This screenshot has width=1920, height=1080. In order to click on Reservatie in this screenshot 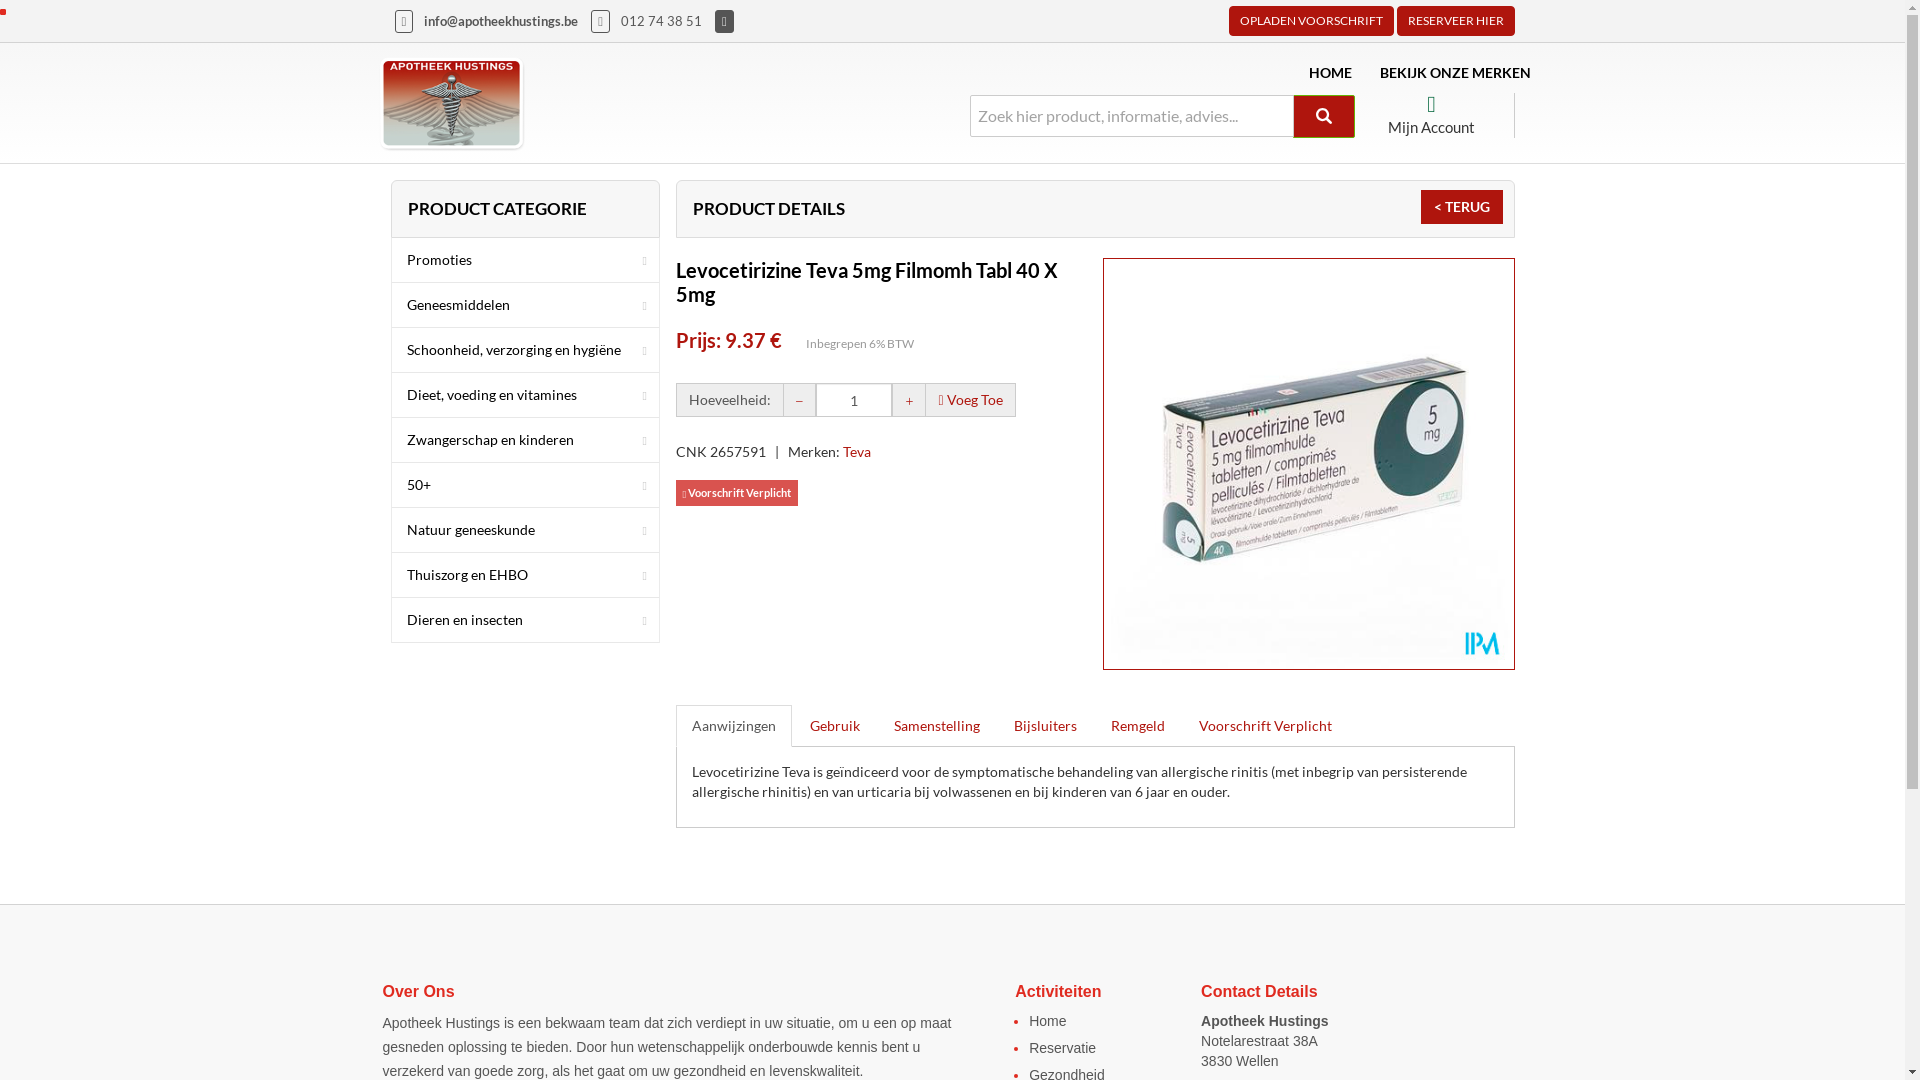, I will do `click(1062, 1048)`.